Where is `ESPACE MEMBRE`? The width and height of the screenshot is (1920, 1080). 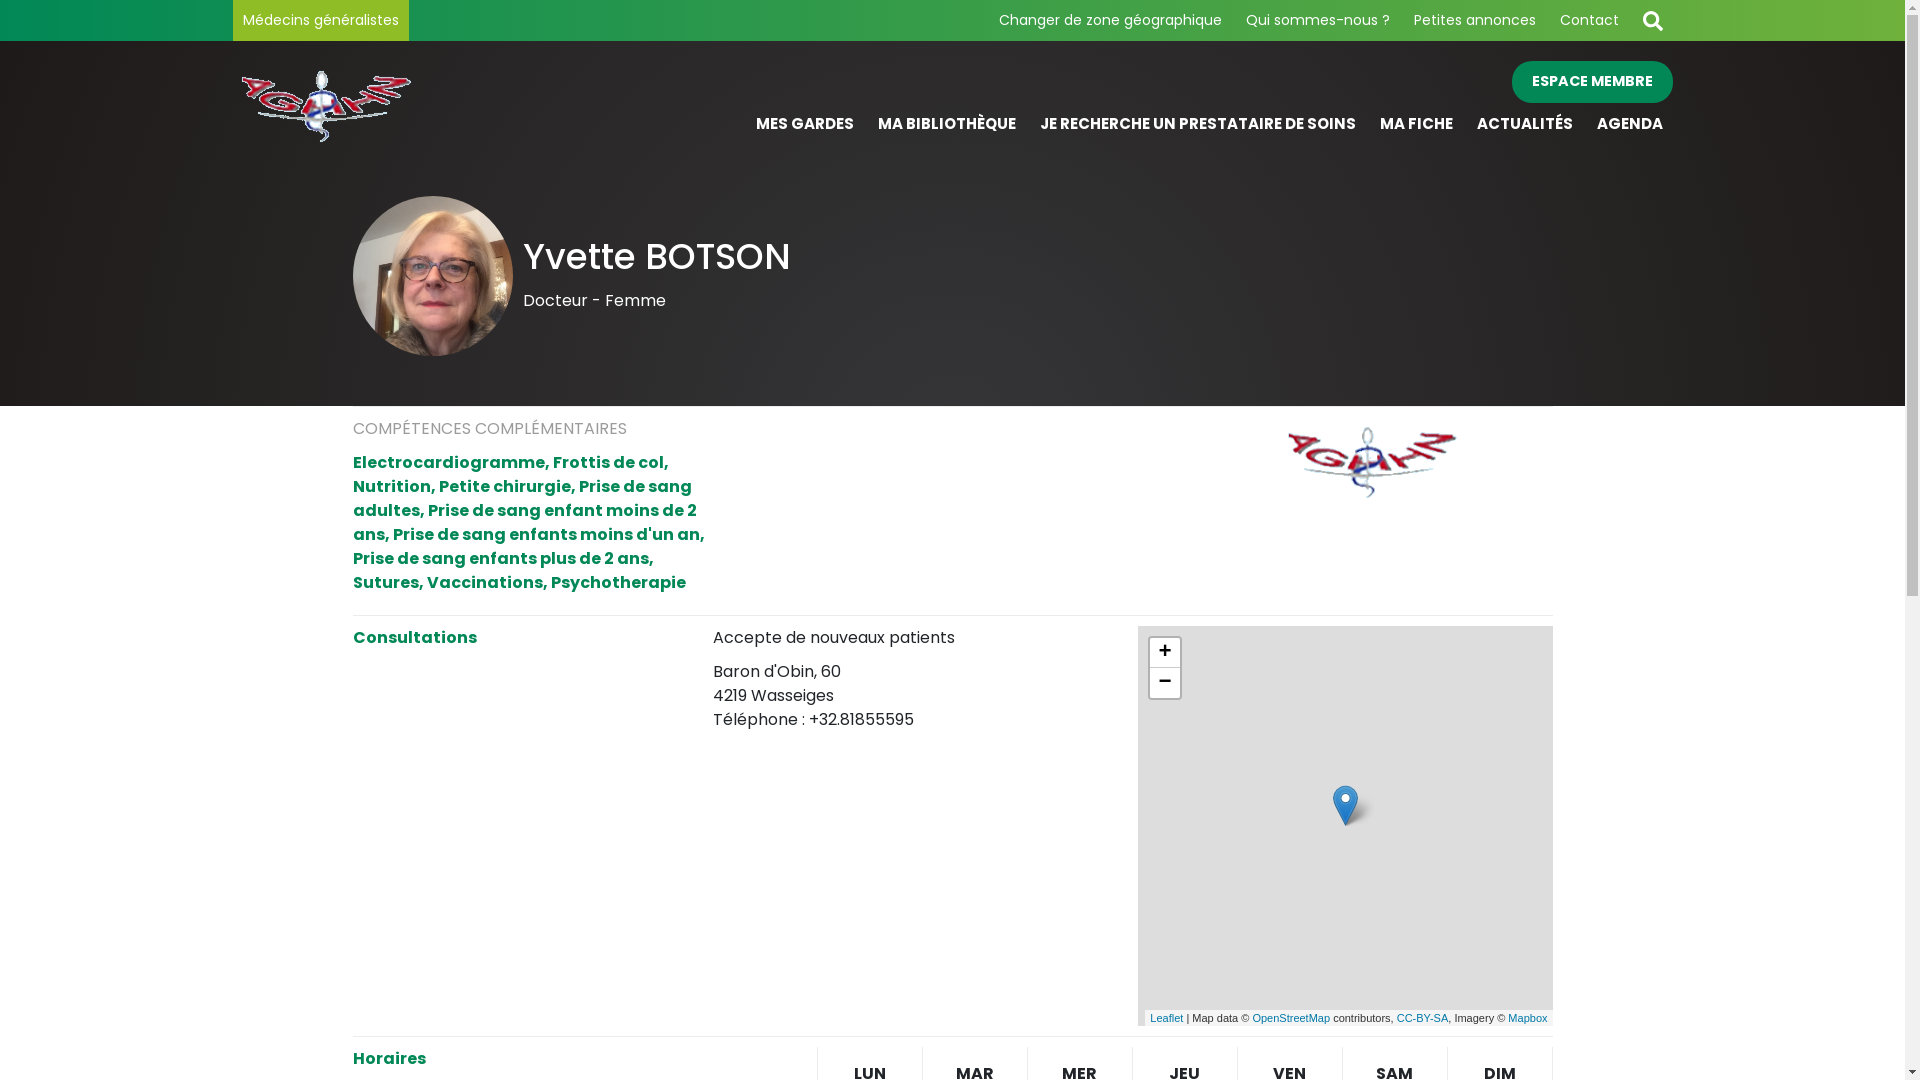 ESPACE MEMBRE is located at coordinates (1592, 82).